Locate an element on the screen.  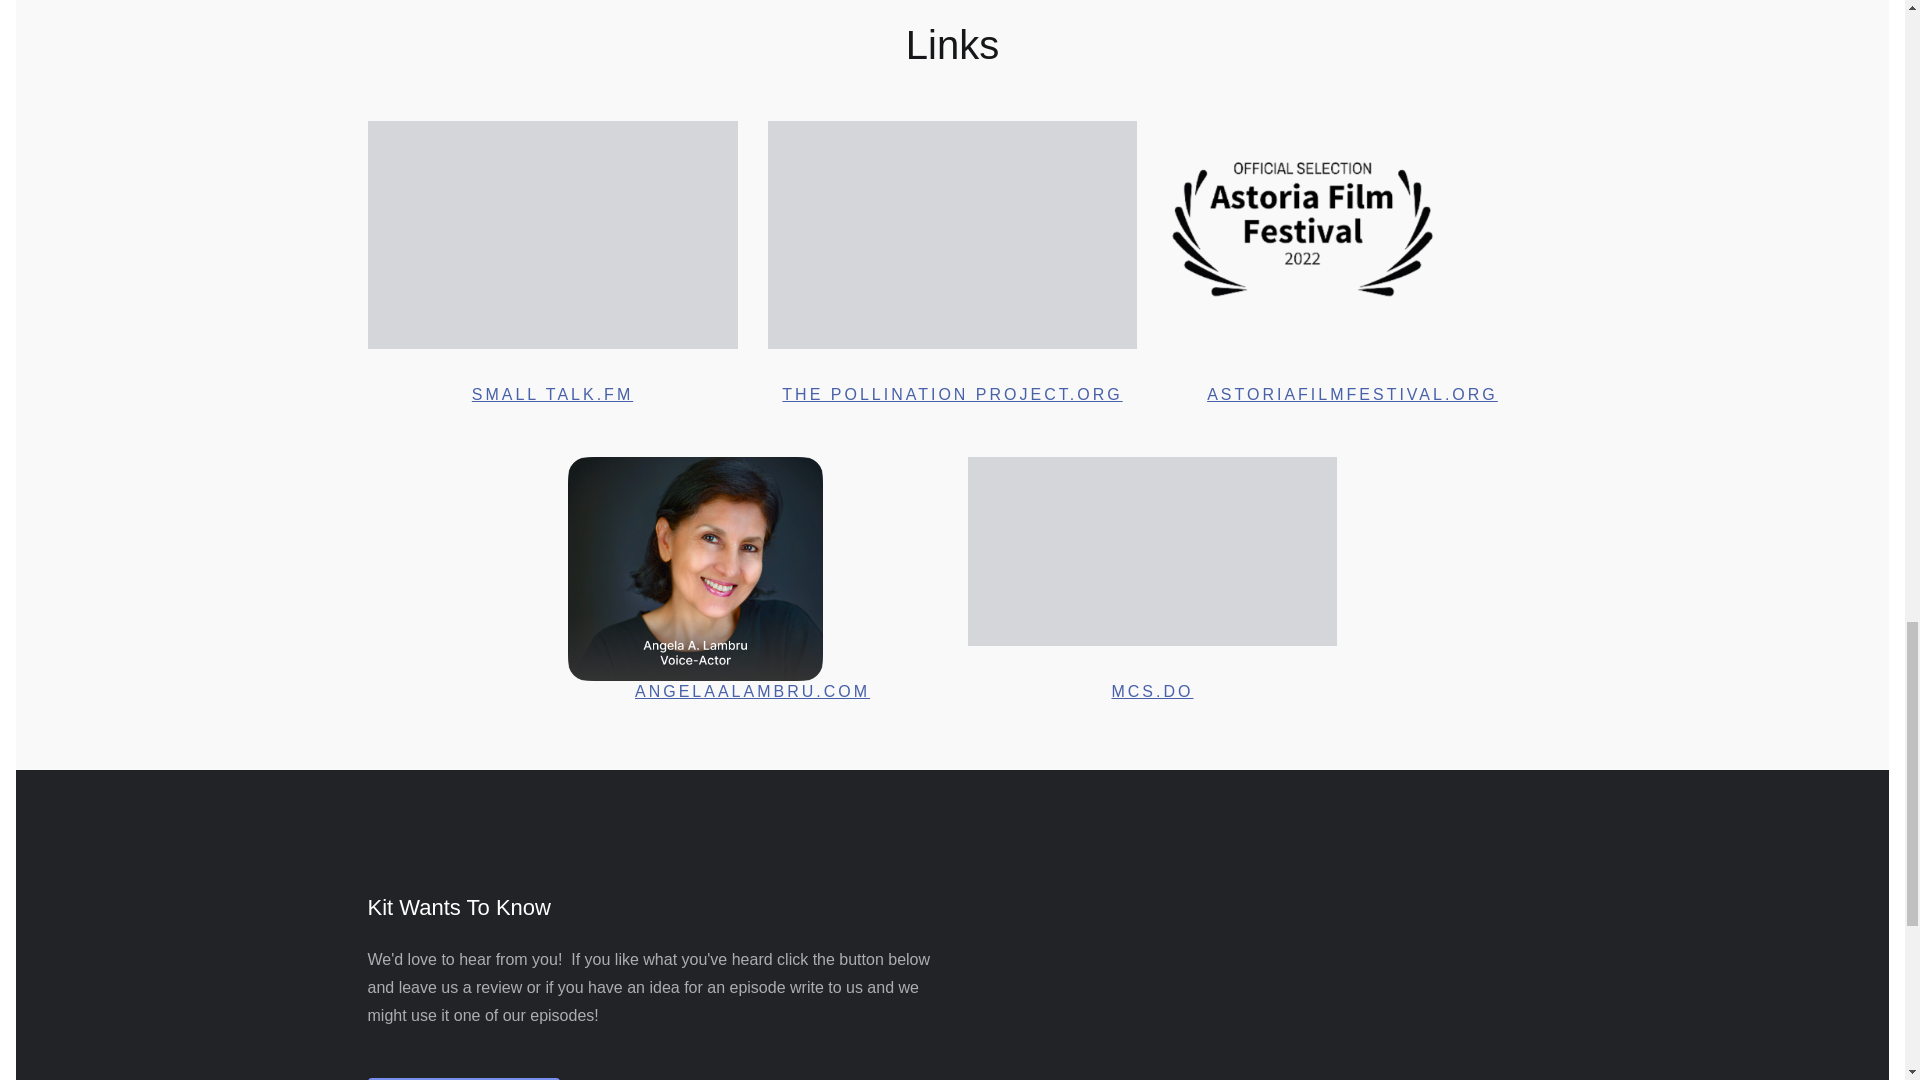
MCS.DO is located at coordinates (1152, 690).